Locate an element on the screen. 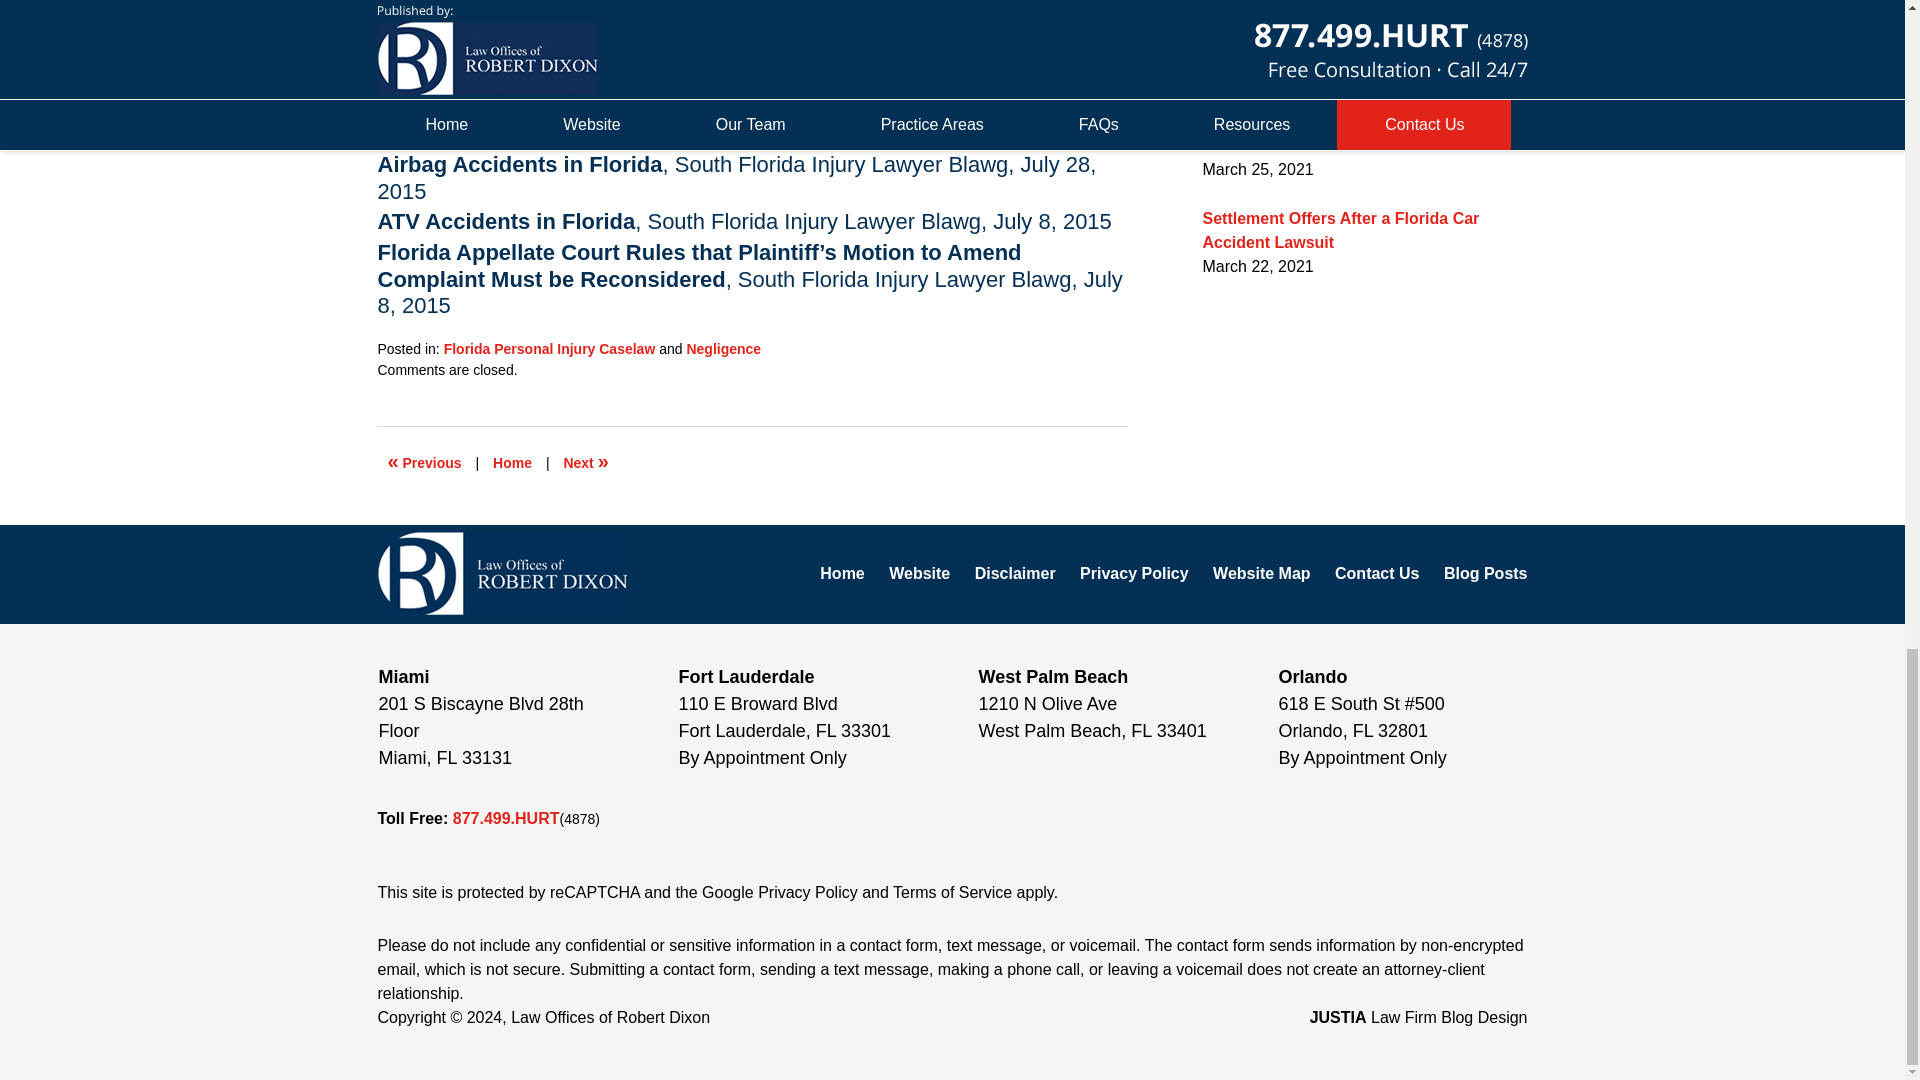  Falling Merchandise Injuries in Florida is located at coordinates (585, 462).